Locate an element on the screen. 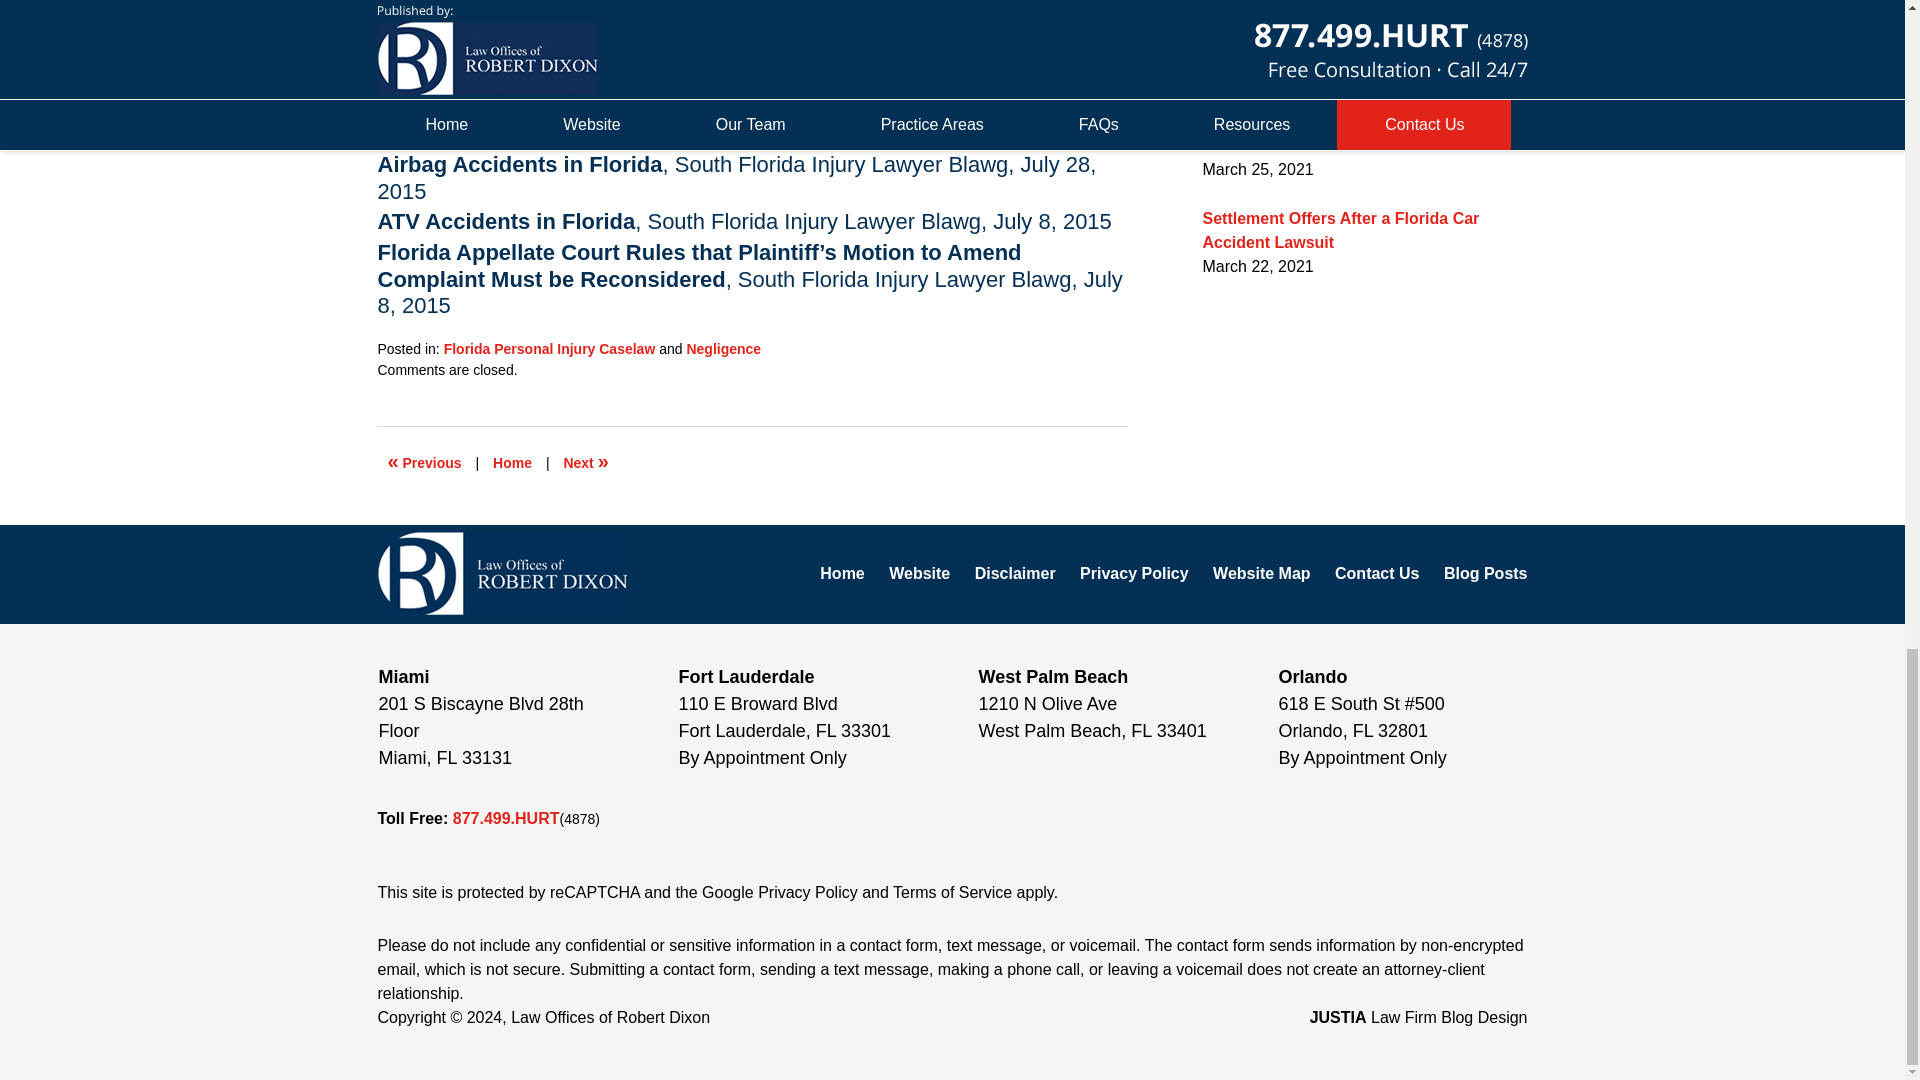  Falling Merchandise Injuries in Florida is located at coordinates (585, 462).